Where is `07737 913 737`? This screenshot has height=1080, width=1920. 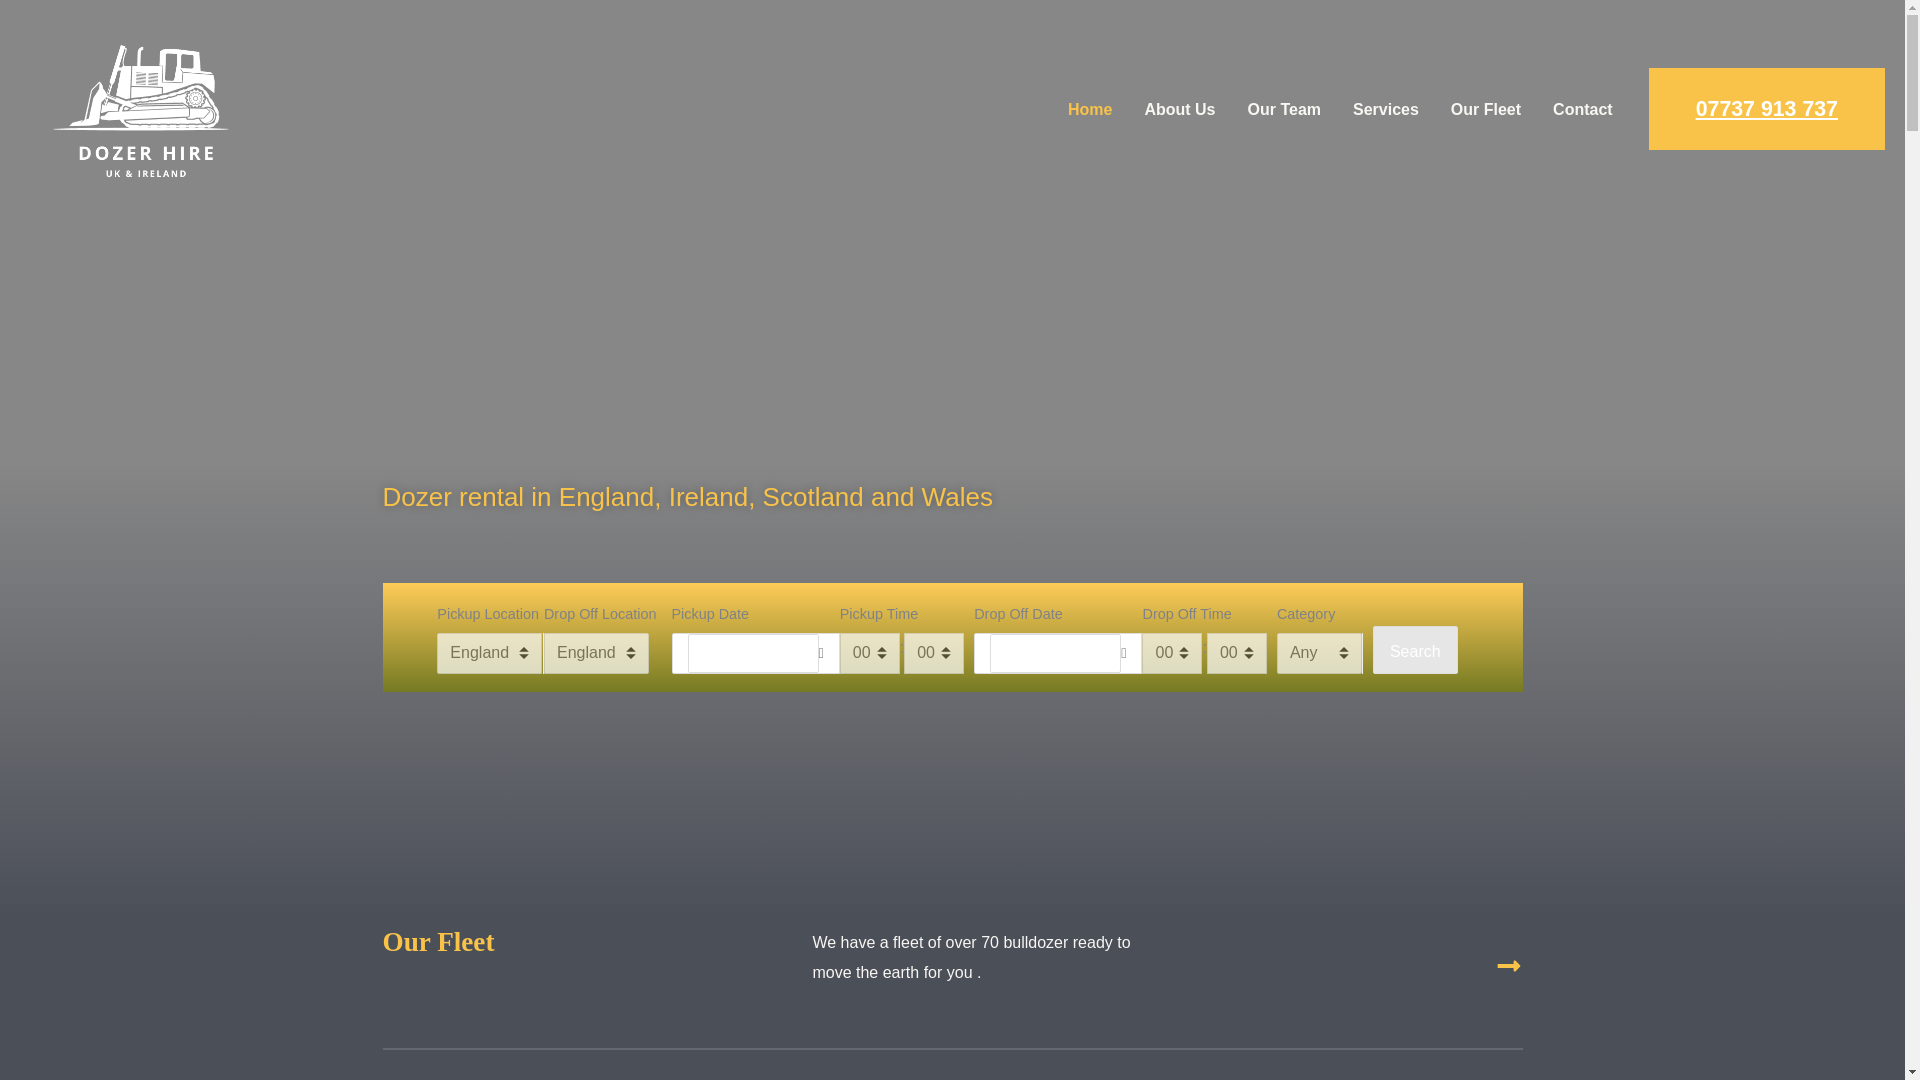
07737 913 737 is located at coordinates (1767, 109).